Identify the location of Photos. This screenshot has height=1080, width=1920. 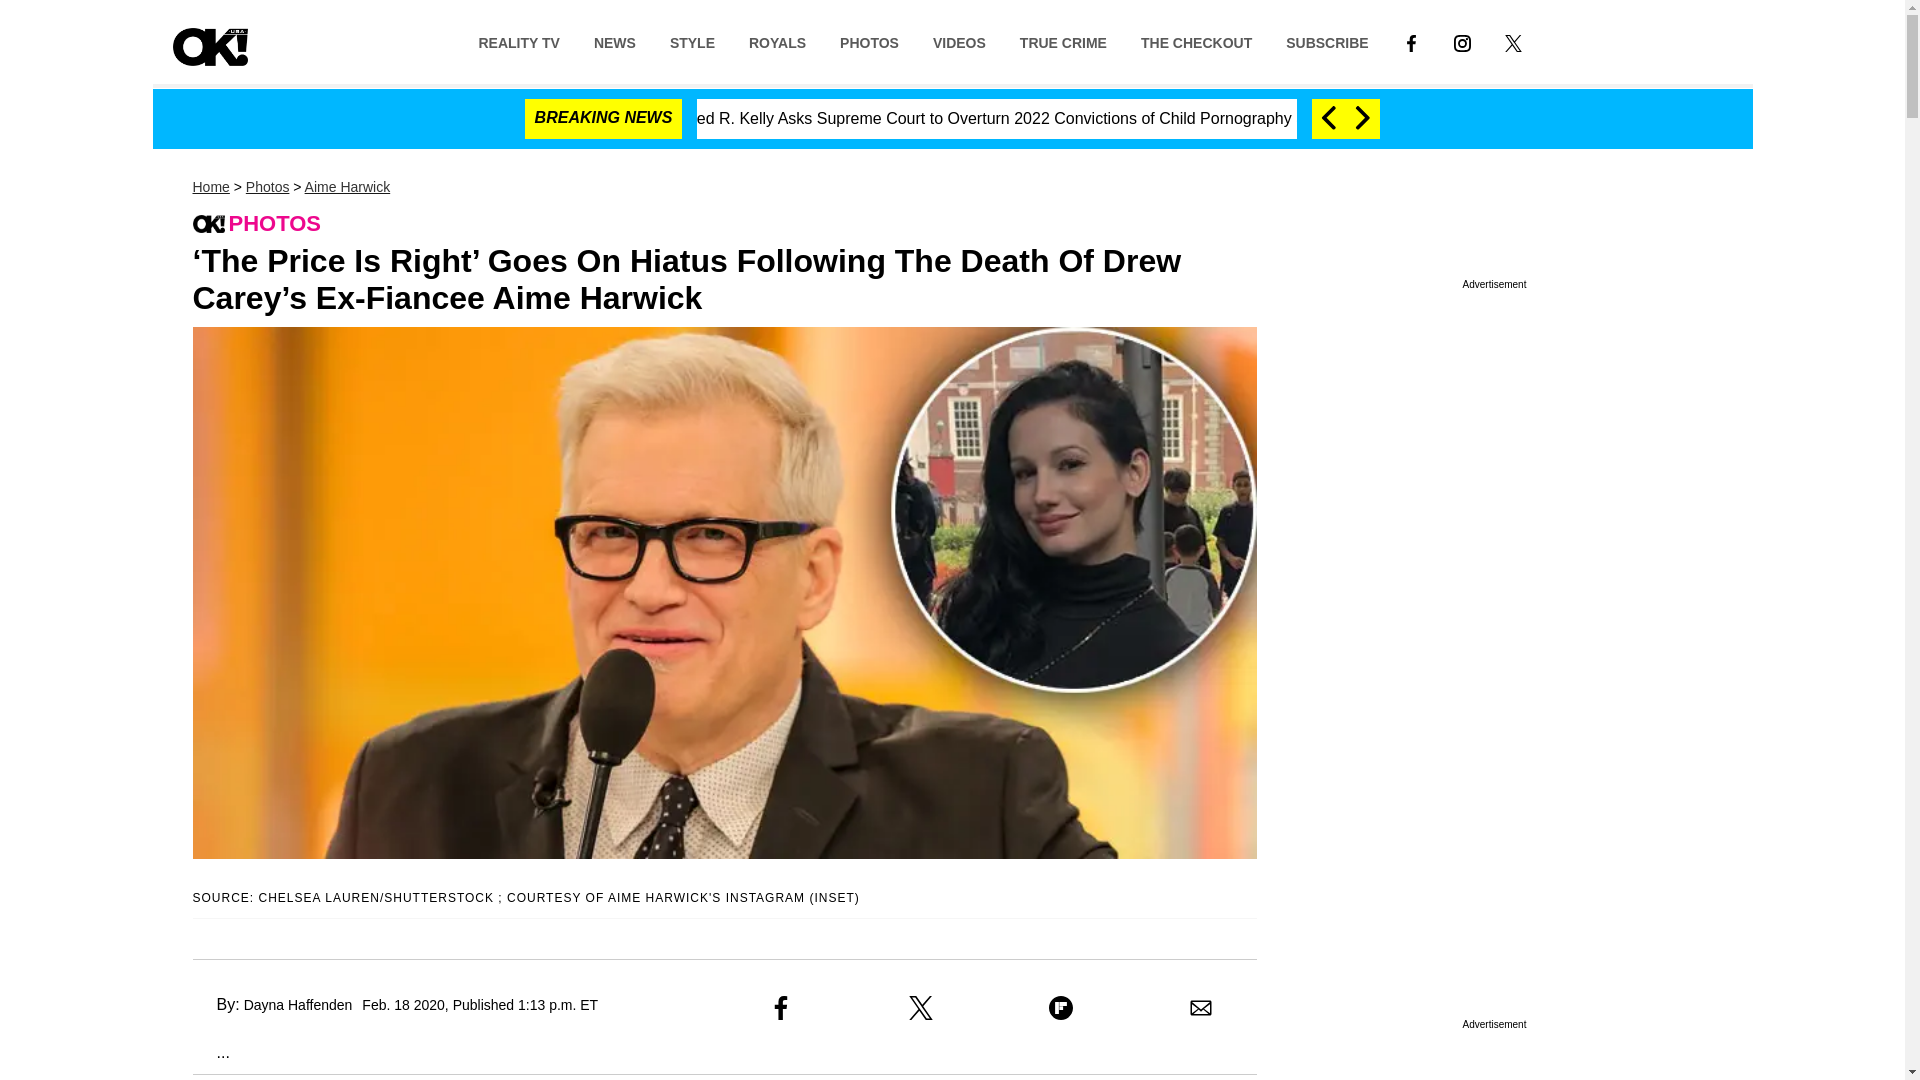
(267, 187).